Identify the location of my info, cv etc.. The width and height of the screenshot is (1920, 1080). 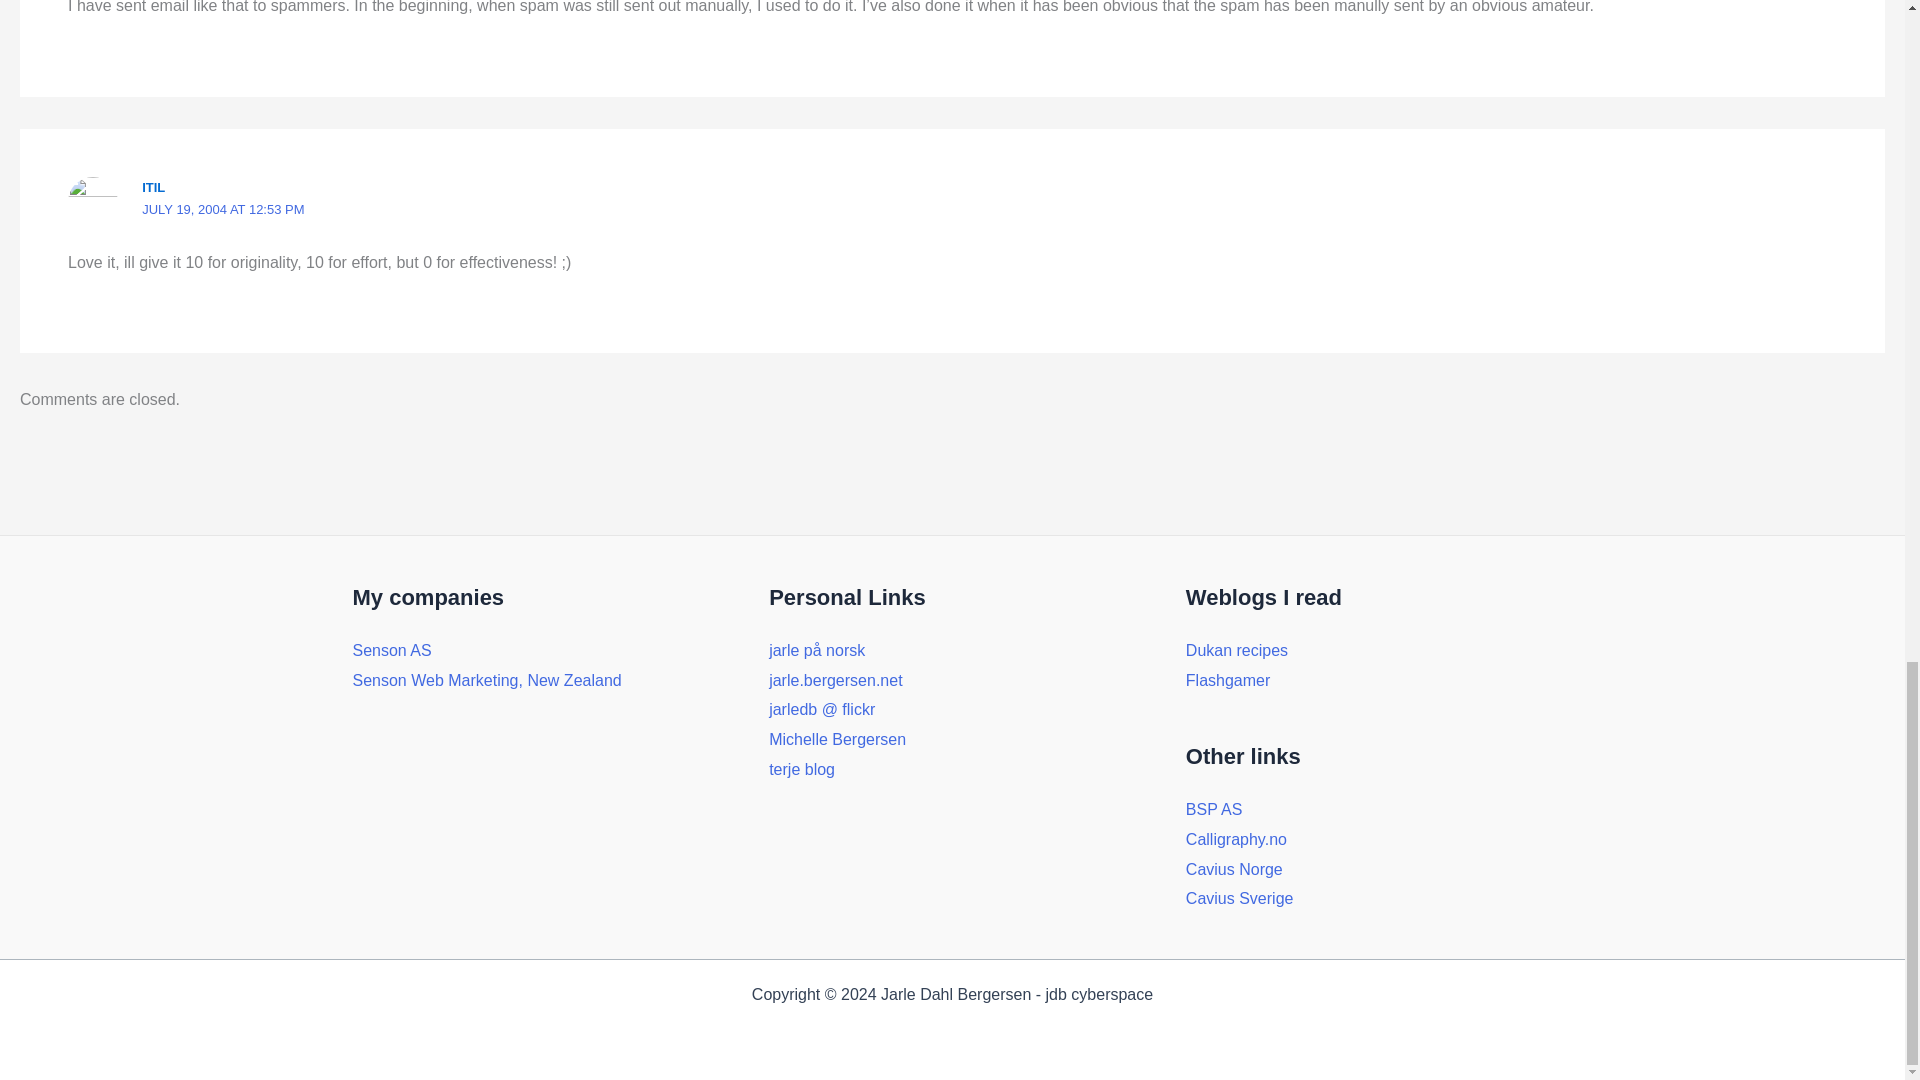
(836, 680).